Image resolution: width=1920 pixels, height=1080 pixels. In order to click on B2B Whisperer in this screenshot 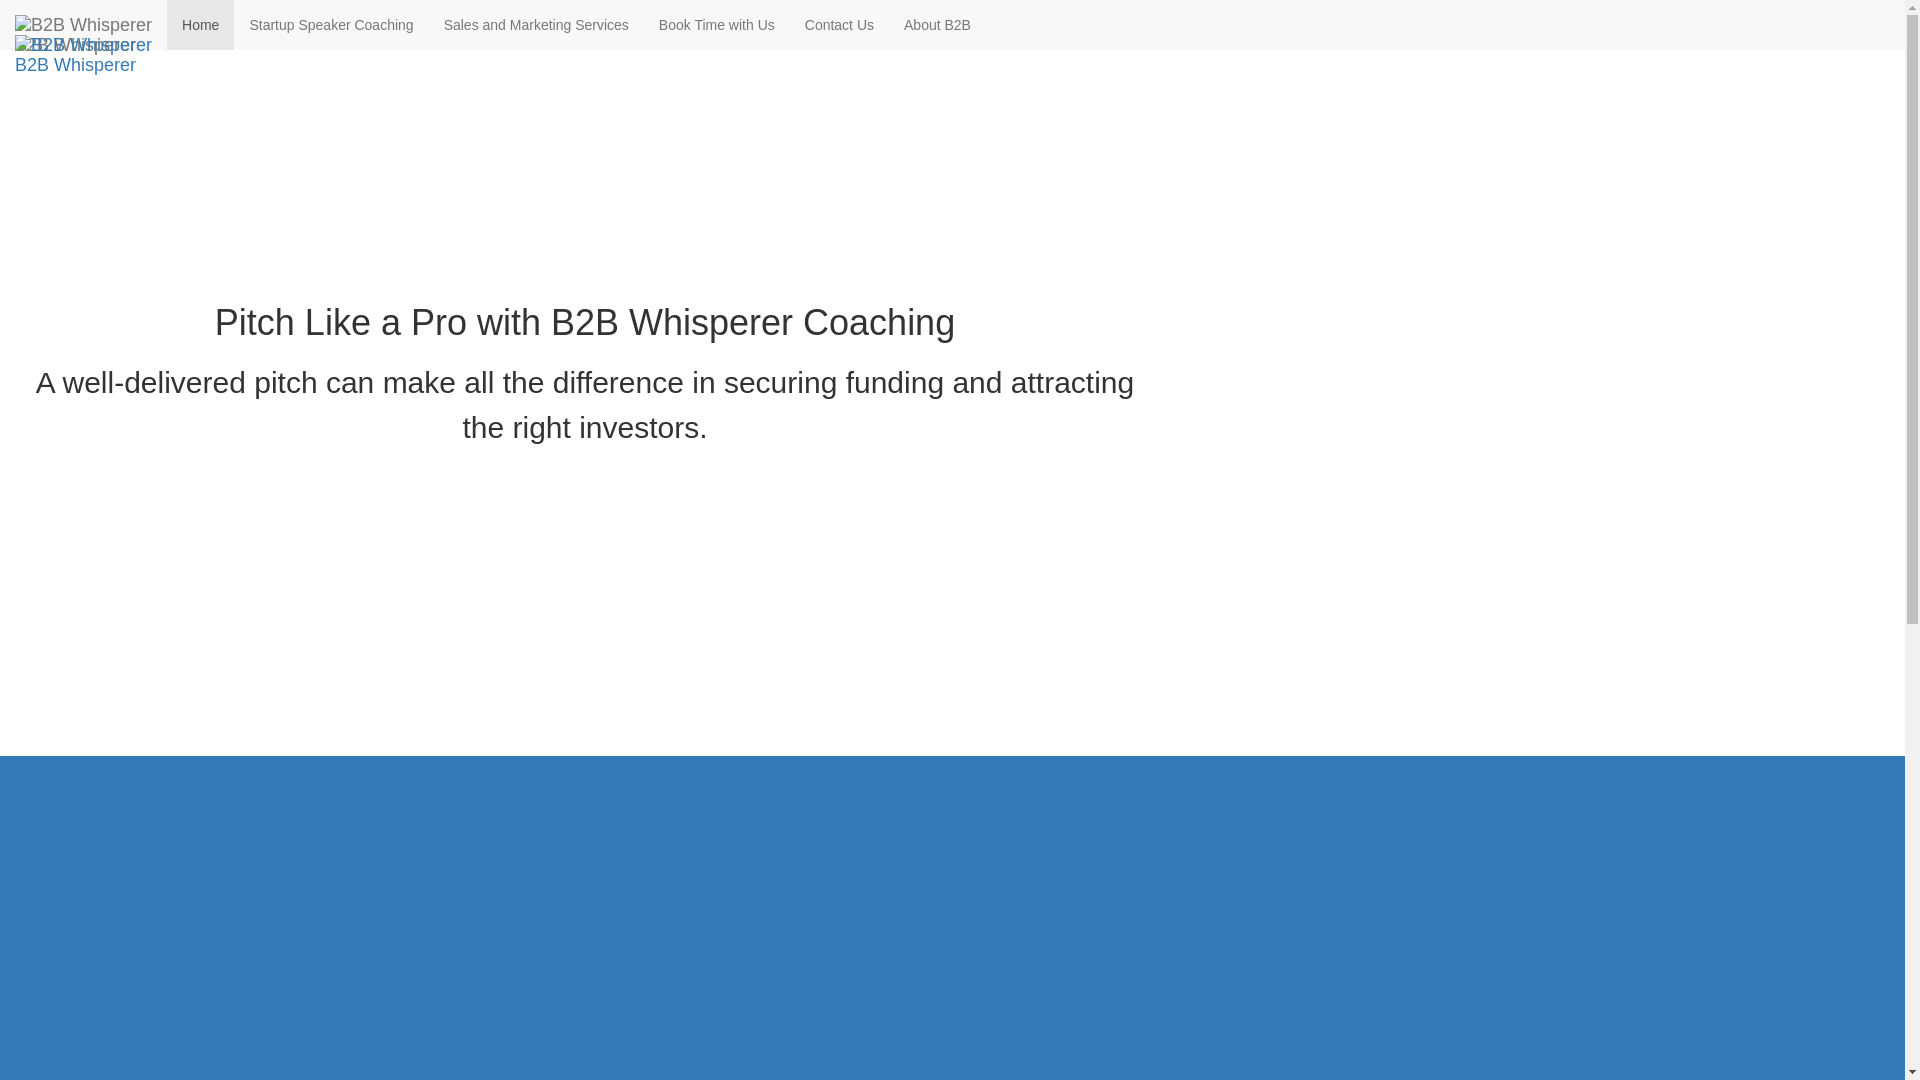, I will do `click(84, 45)`.